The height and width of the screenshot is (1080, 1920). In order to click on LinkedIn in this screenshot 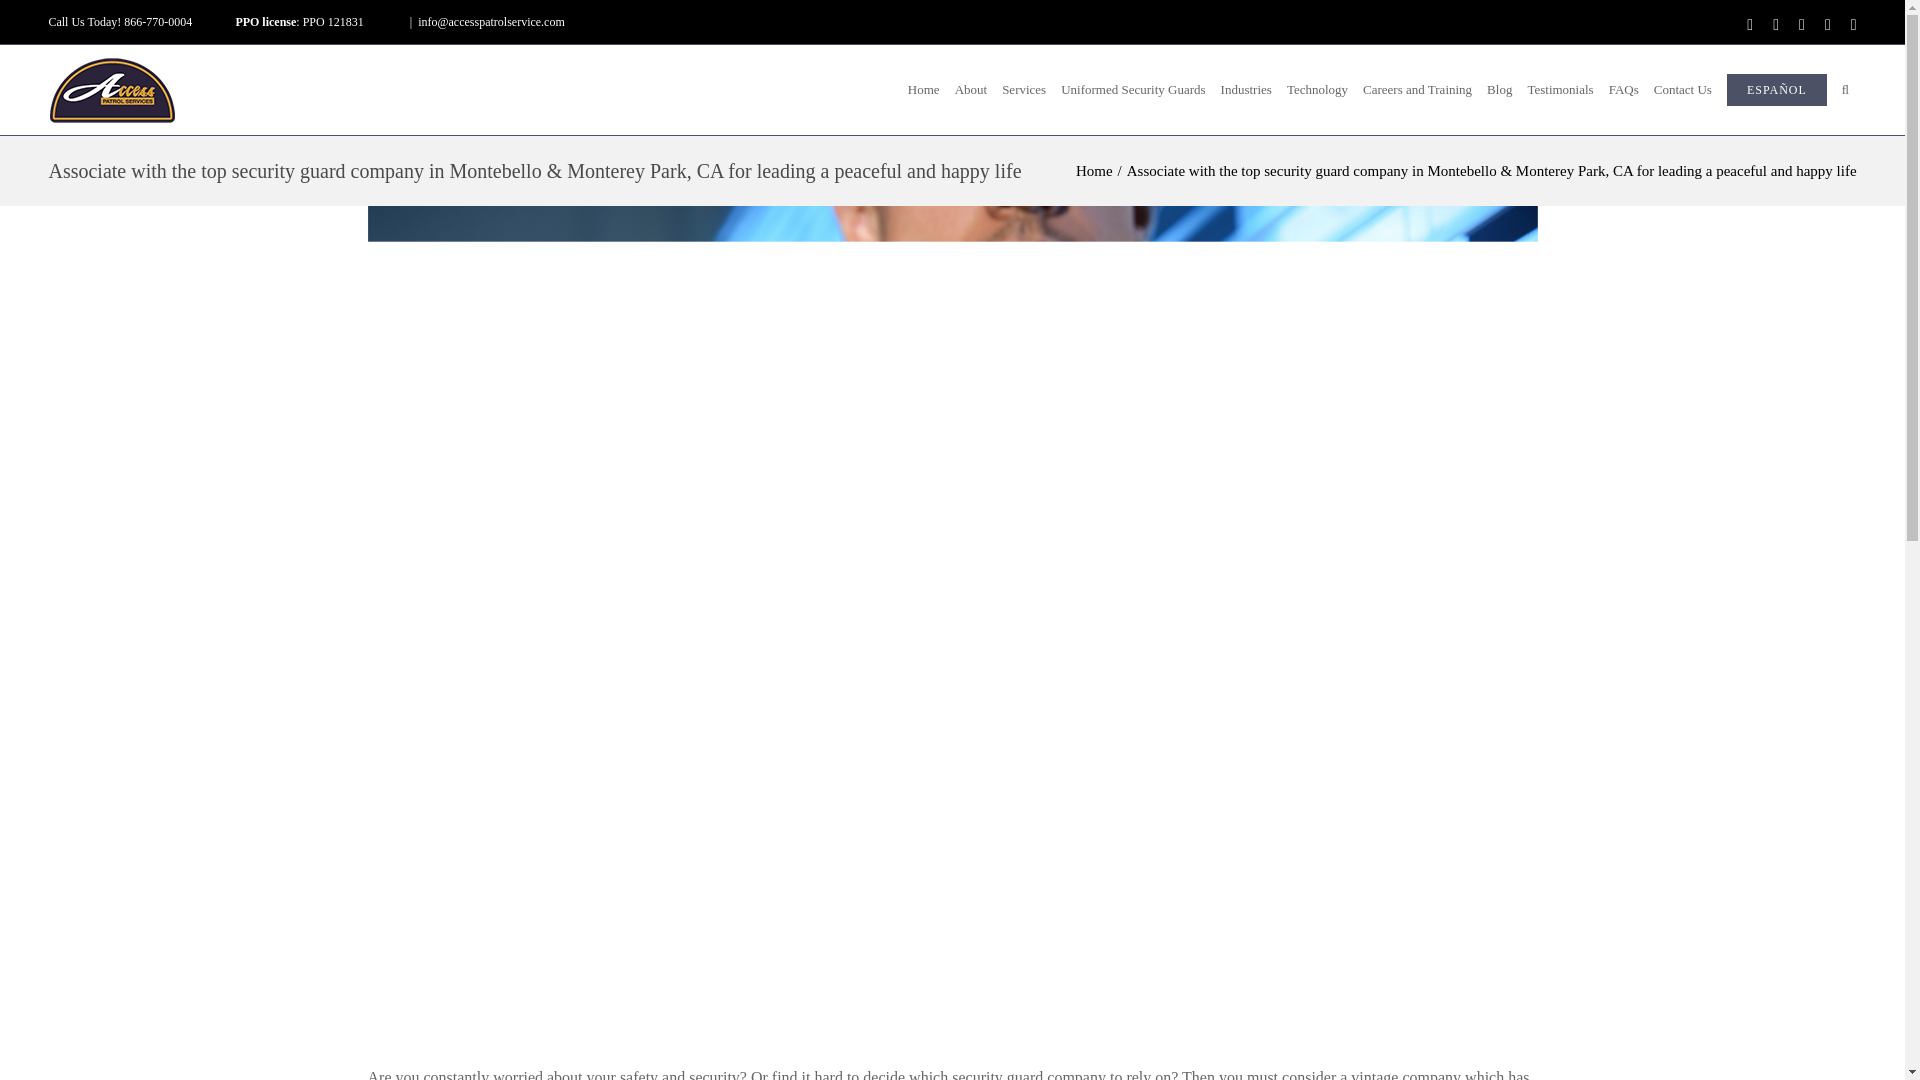, I will do `click(1828, 24)`.